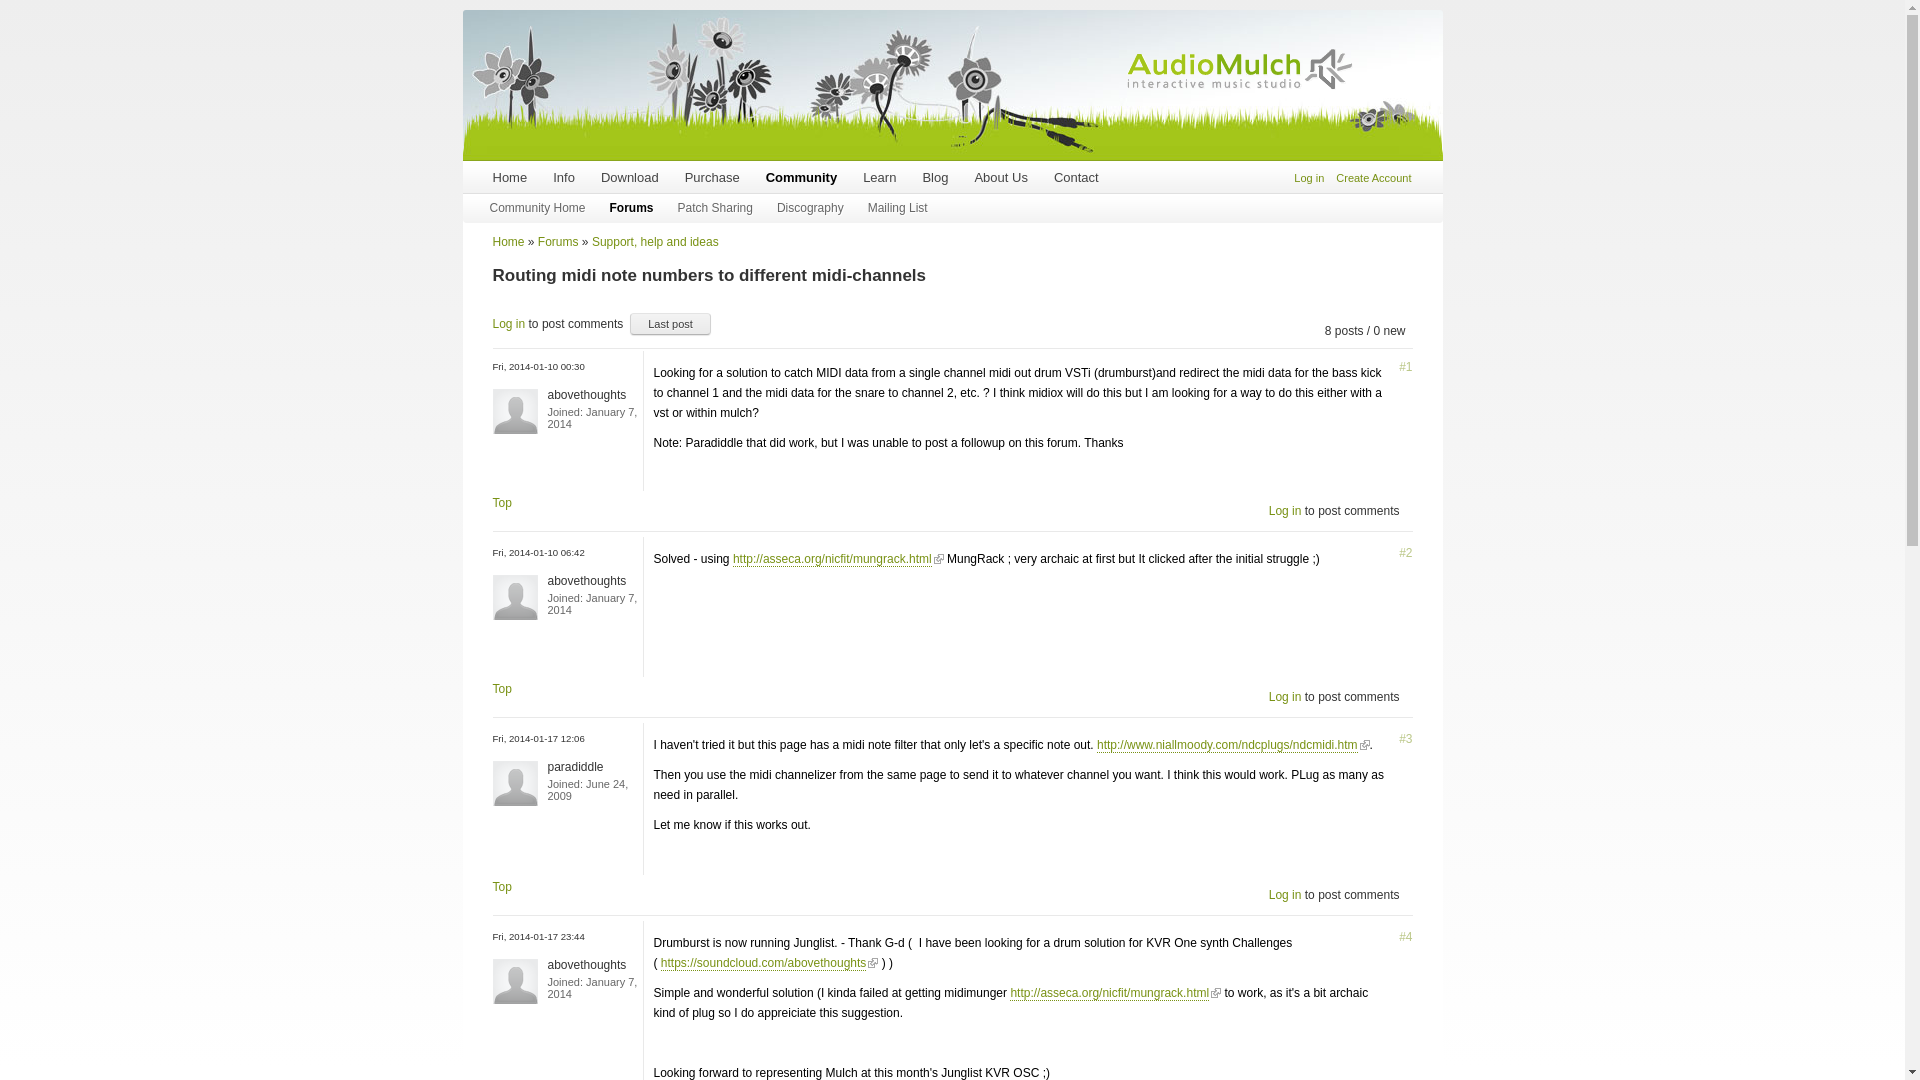  What do you see at coordinates (934, 178) in the screenshot?
I see `Blog` at bounding box center [934, 178].